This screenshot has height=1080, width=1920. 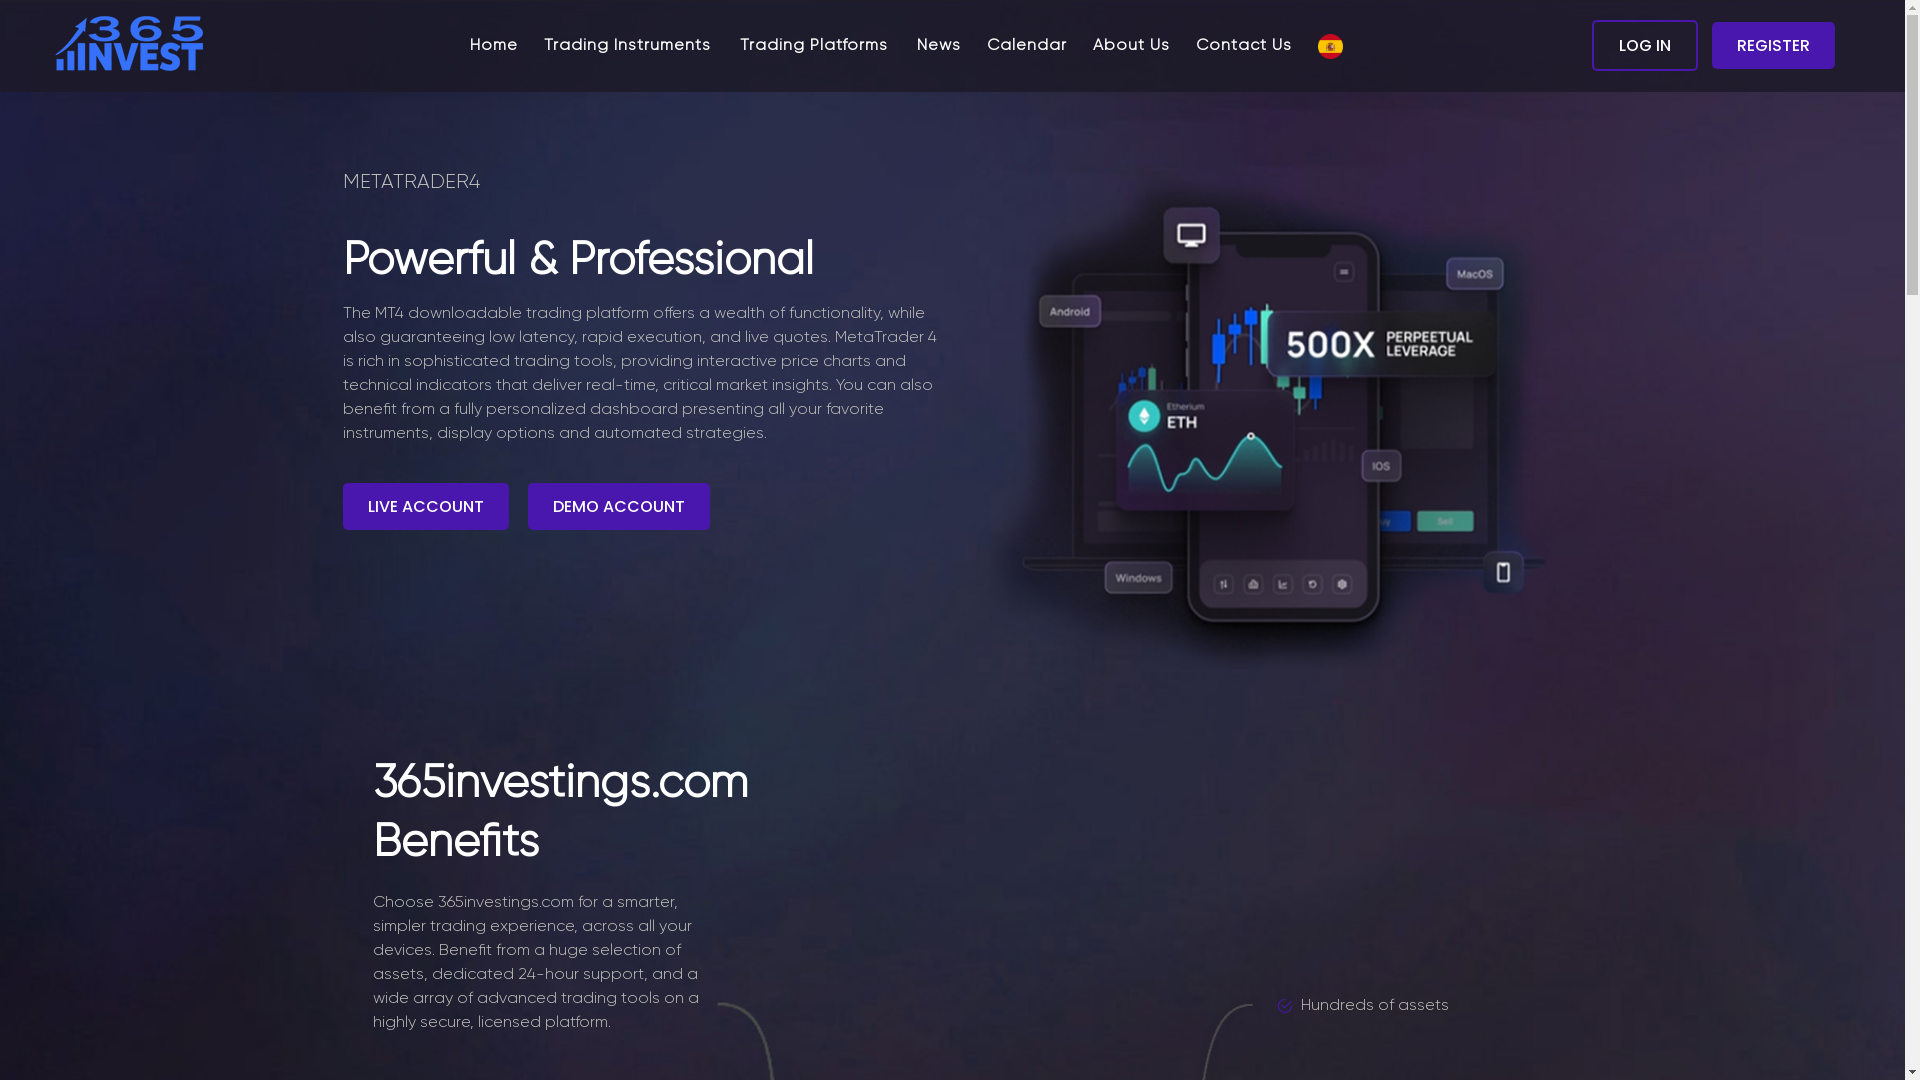 I want to click on LIVE ACCOUNT, so click(x=425, y=506).